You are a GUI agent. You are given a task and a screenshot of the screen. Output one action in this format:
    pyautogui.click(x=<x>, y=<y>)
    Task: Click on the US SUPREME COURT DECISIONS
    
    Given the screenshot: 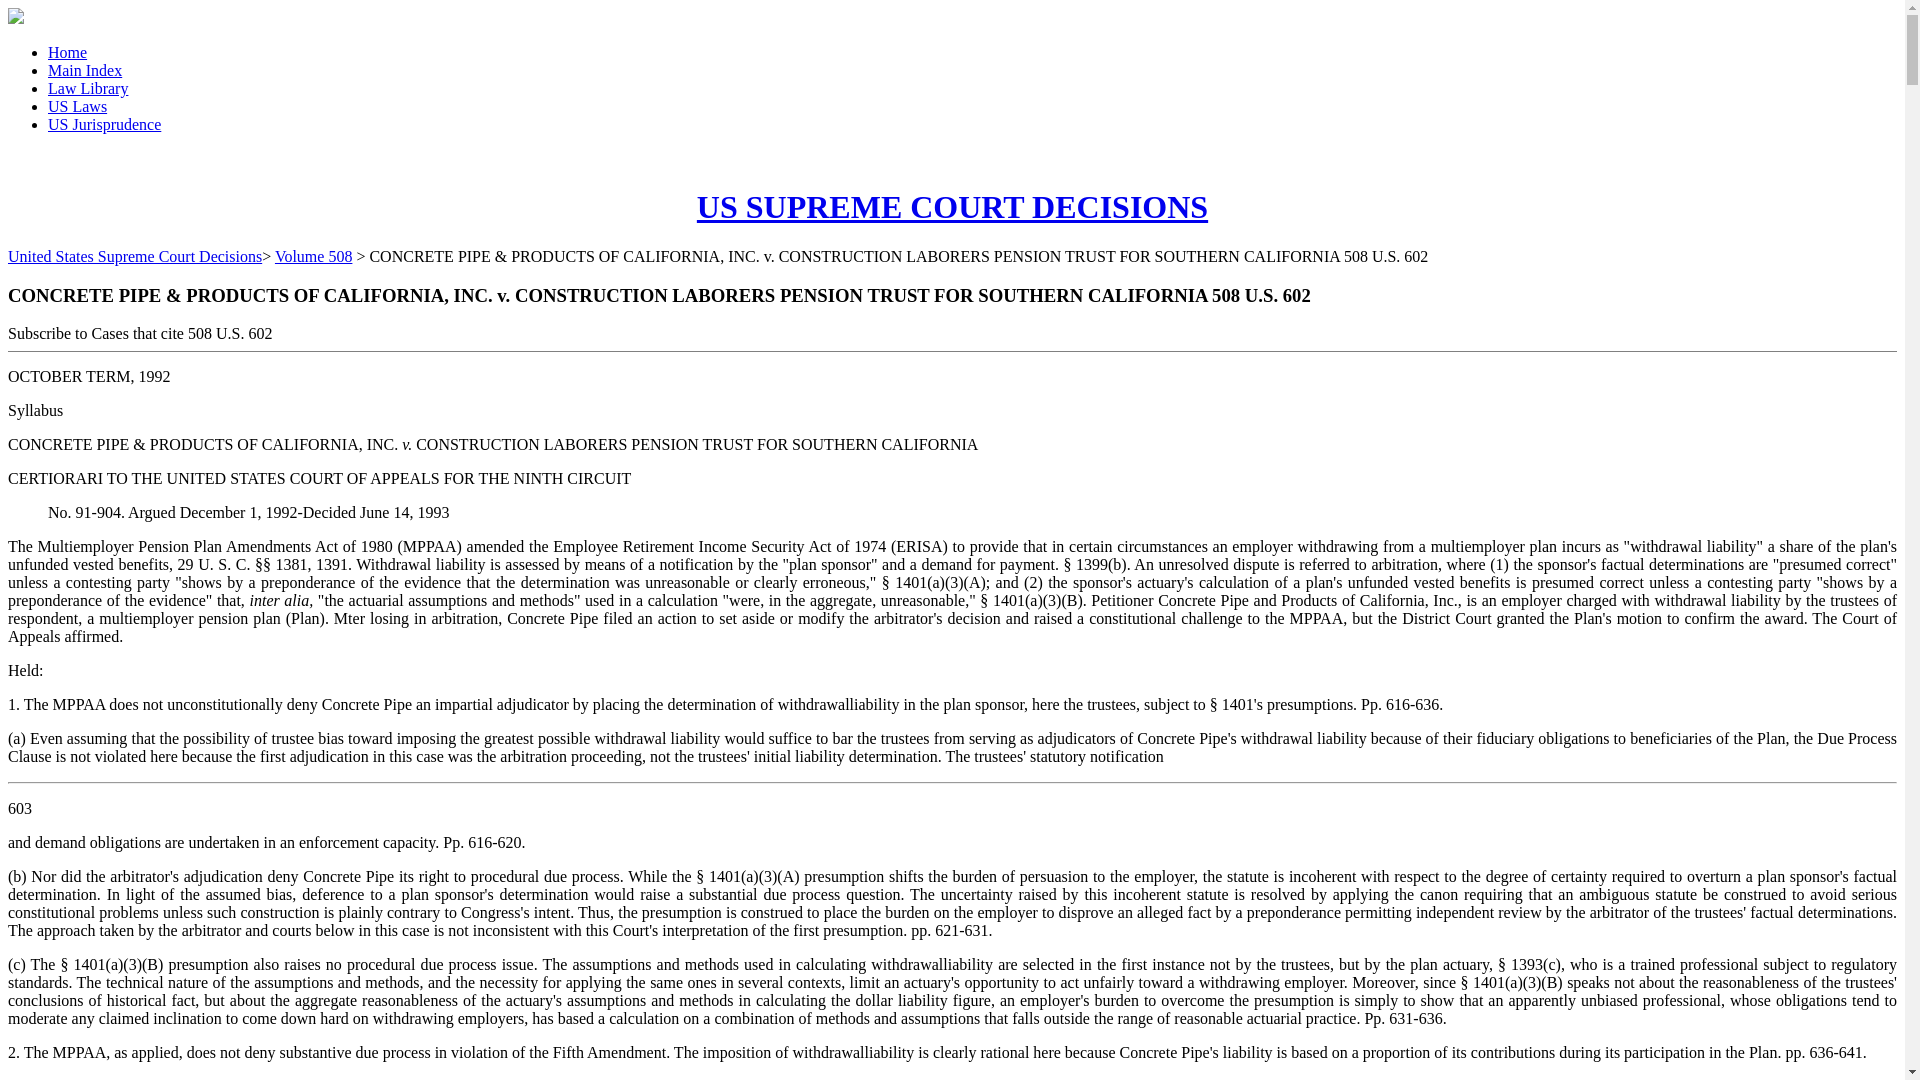 What is the action you would take?
    pyautogui.click(x=952, y=206)
    